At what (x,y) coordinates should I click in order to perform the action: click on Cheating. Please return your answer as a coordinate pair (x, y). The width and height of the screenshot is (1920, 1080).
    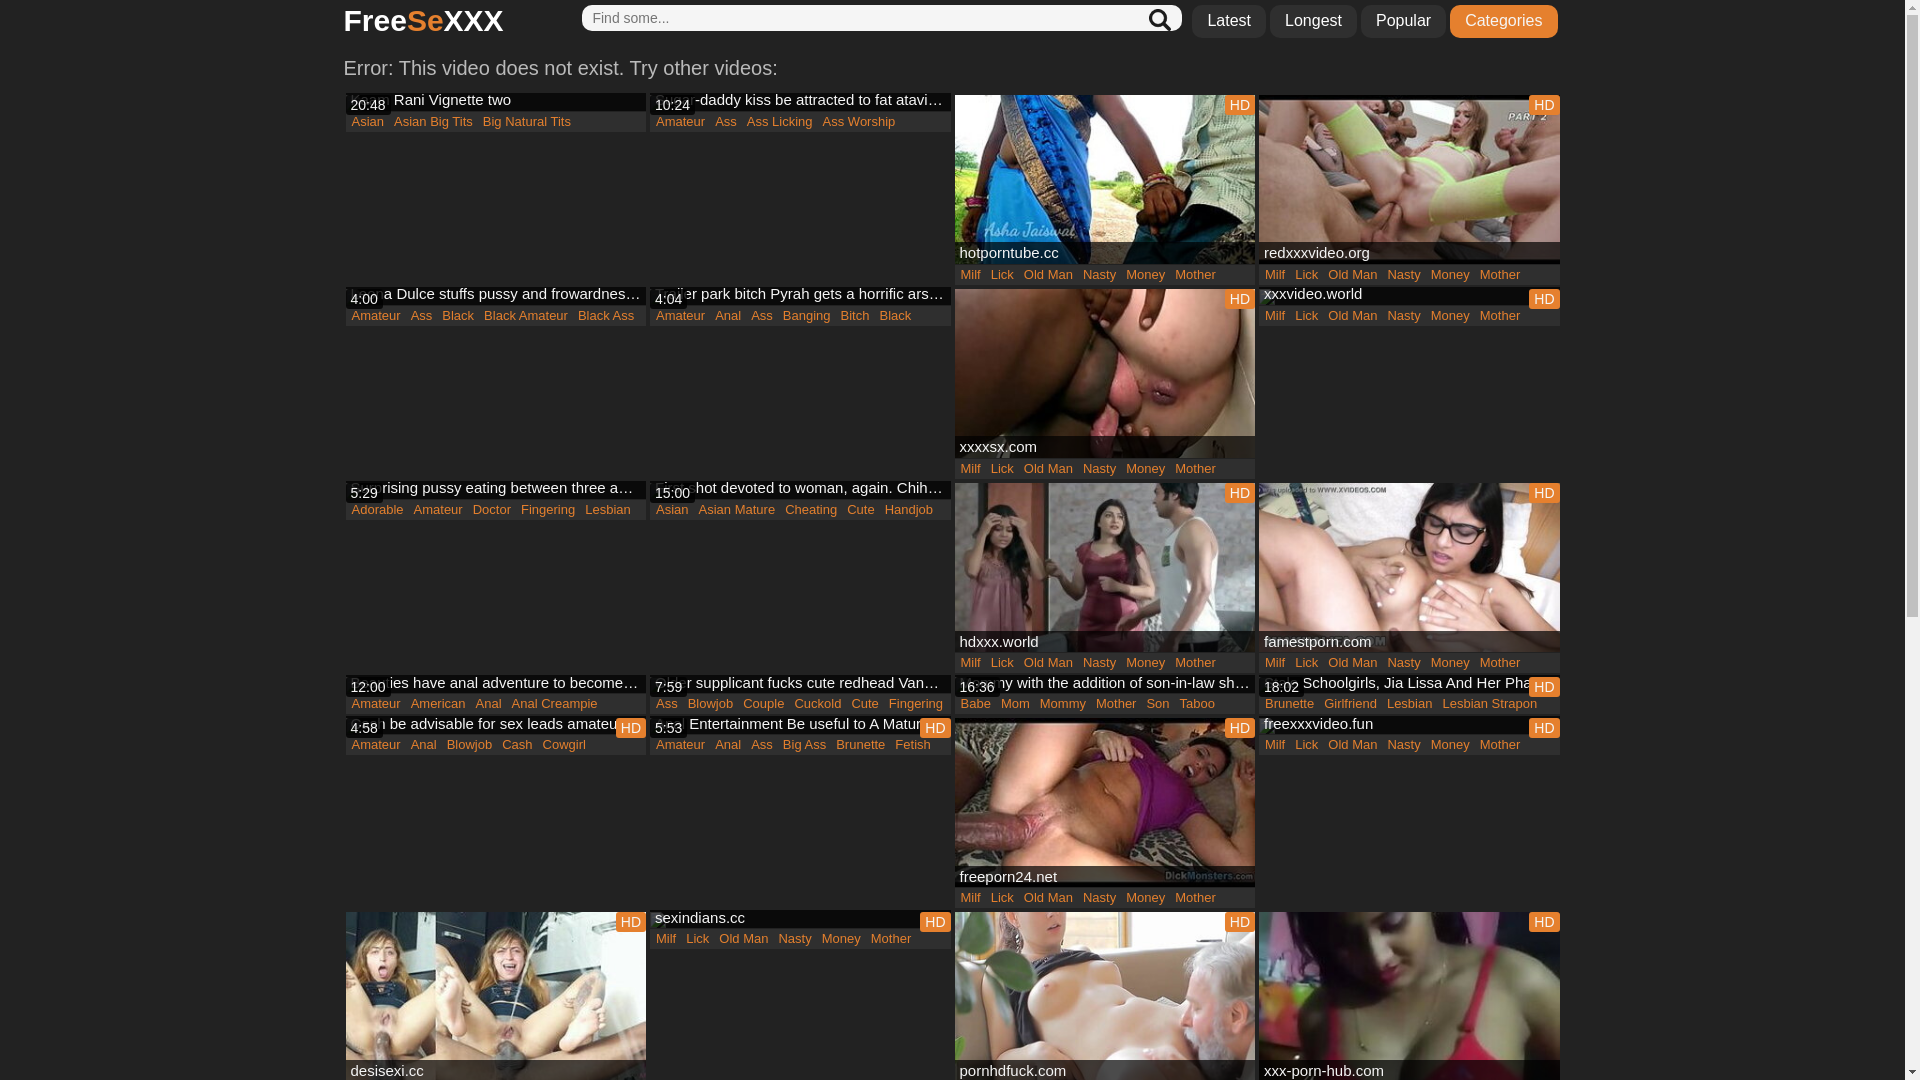
    Looking at the image, I should click on (811, 510).